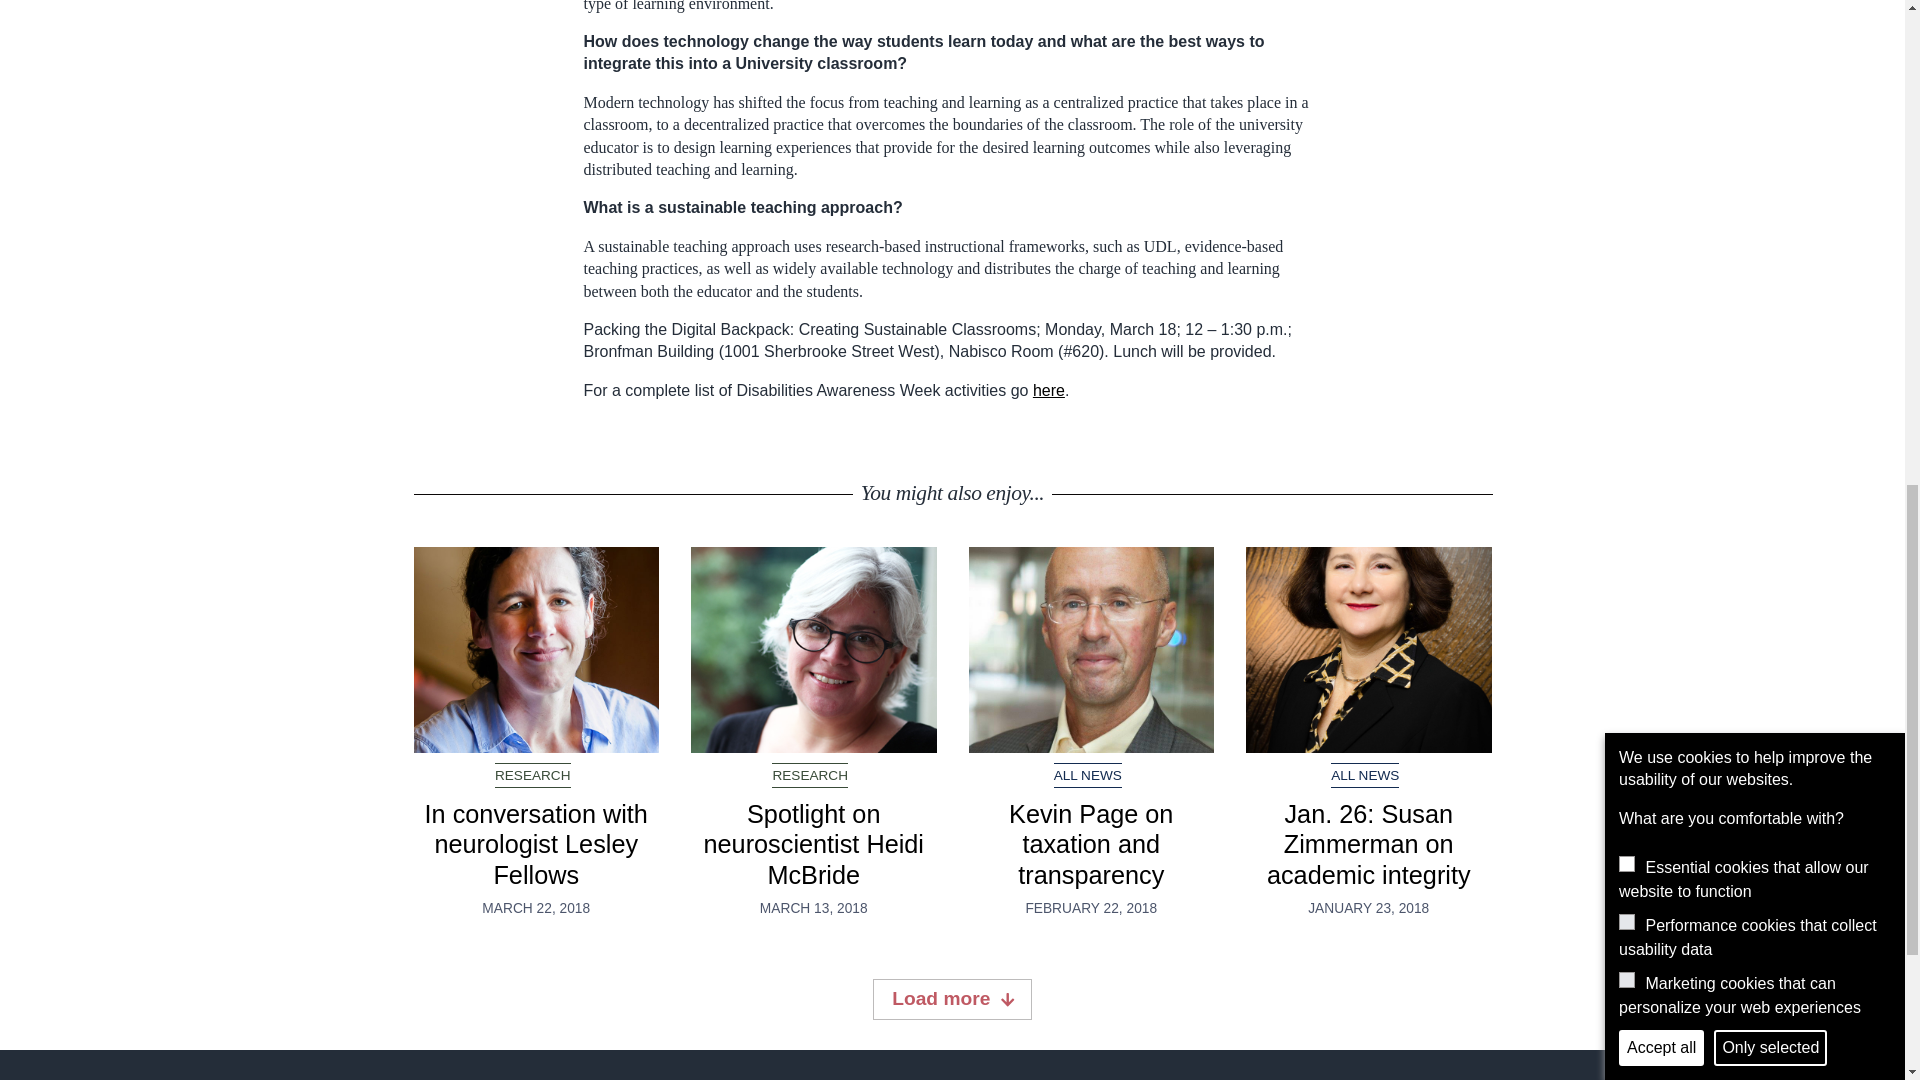 The height and width of the screenshot is (1080, 1920). I want to click on In conversation with neurologist Lesley Fellows, so click(537, 649).